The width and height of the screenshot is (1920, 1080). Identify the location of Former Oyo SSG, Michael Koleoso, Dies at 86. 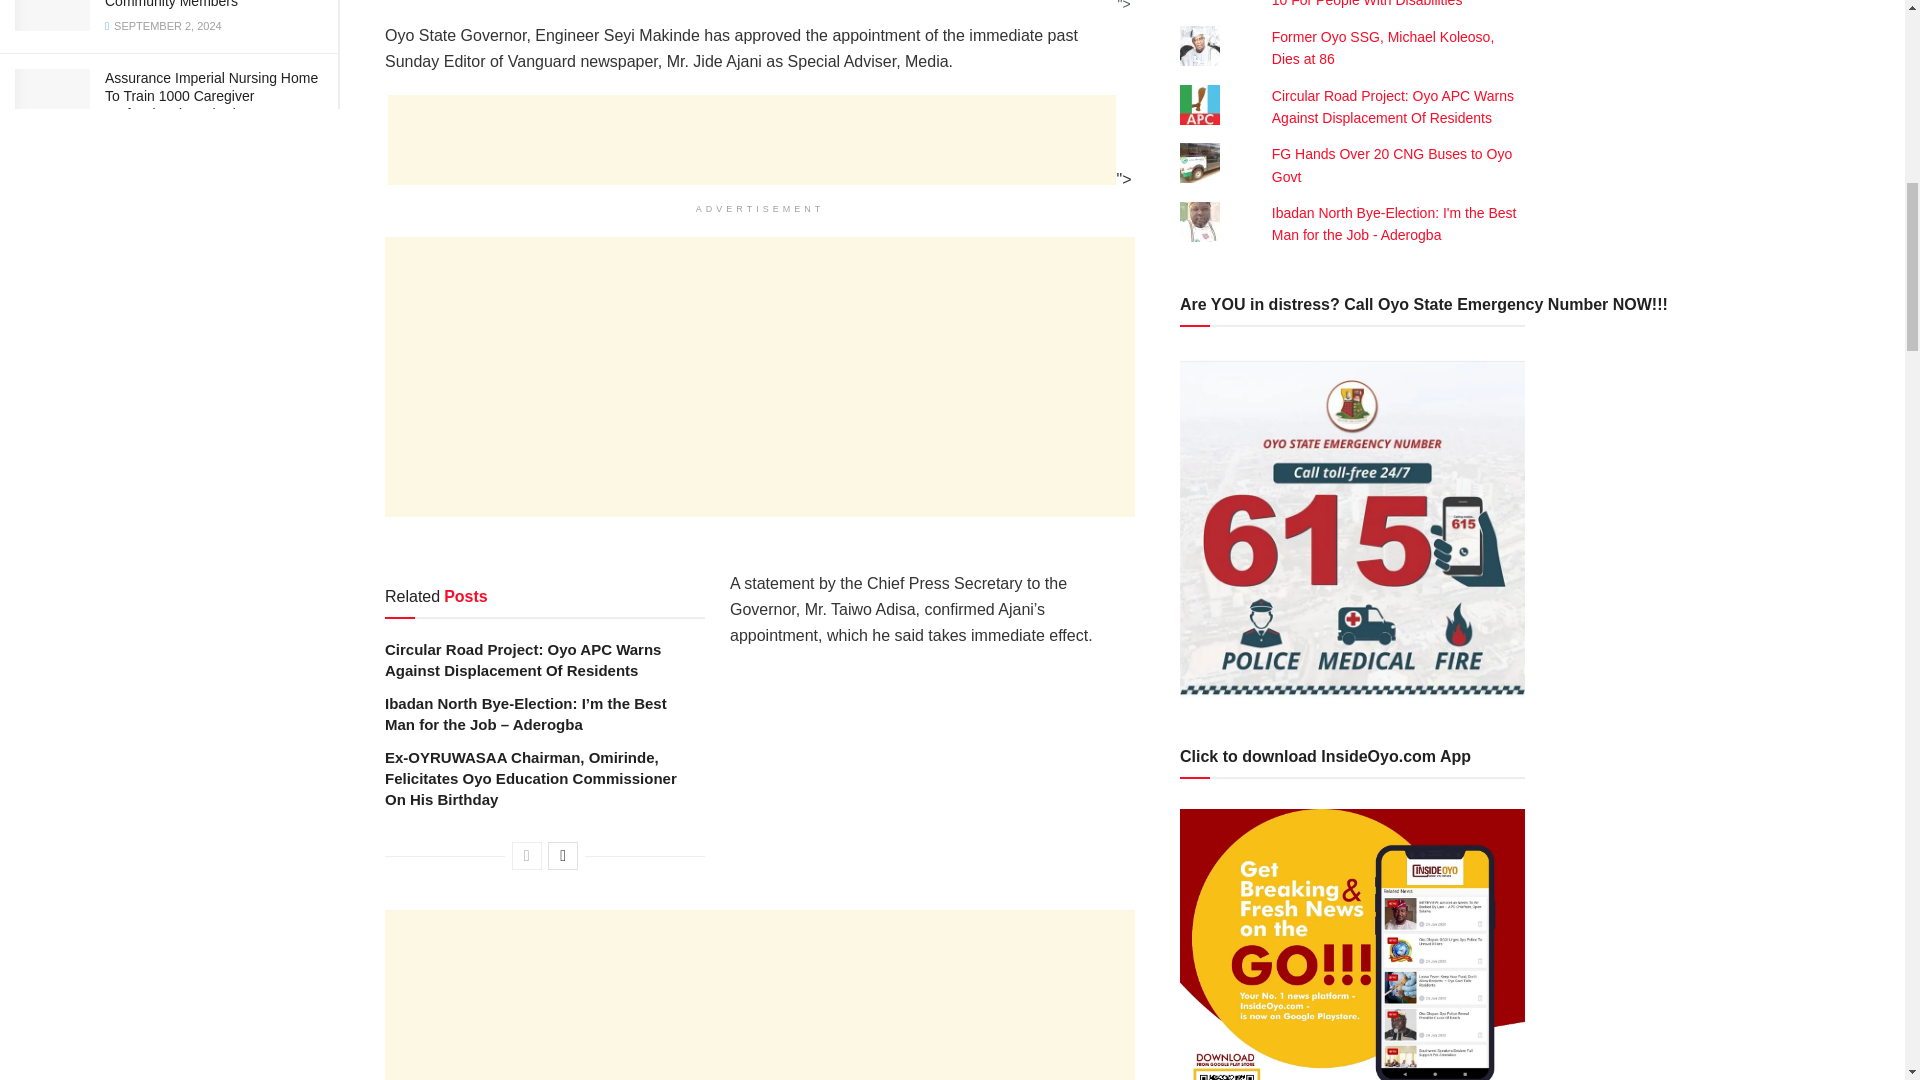
(1383, 48).